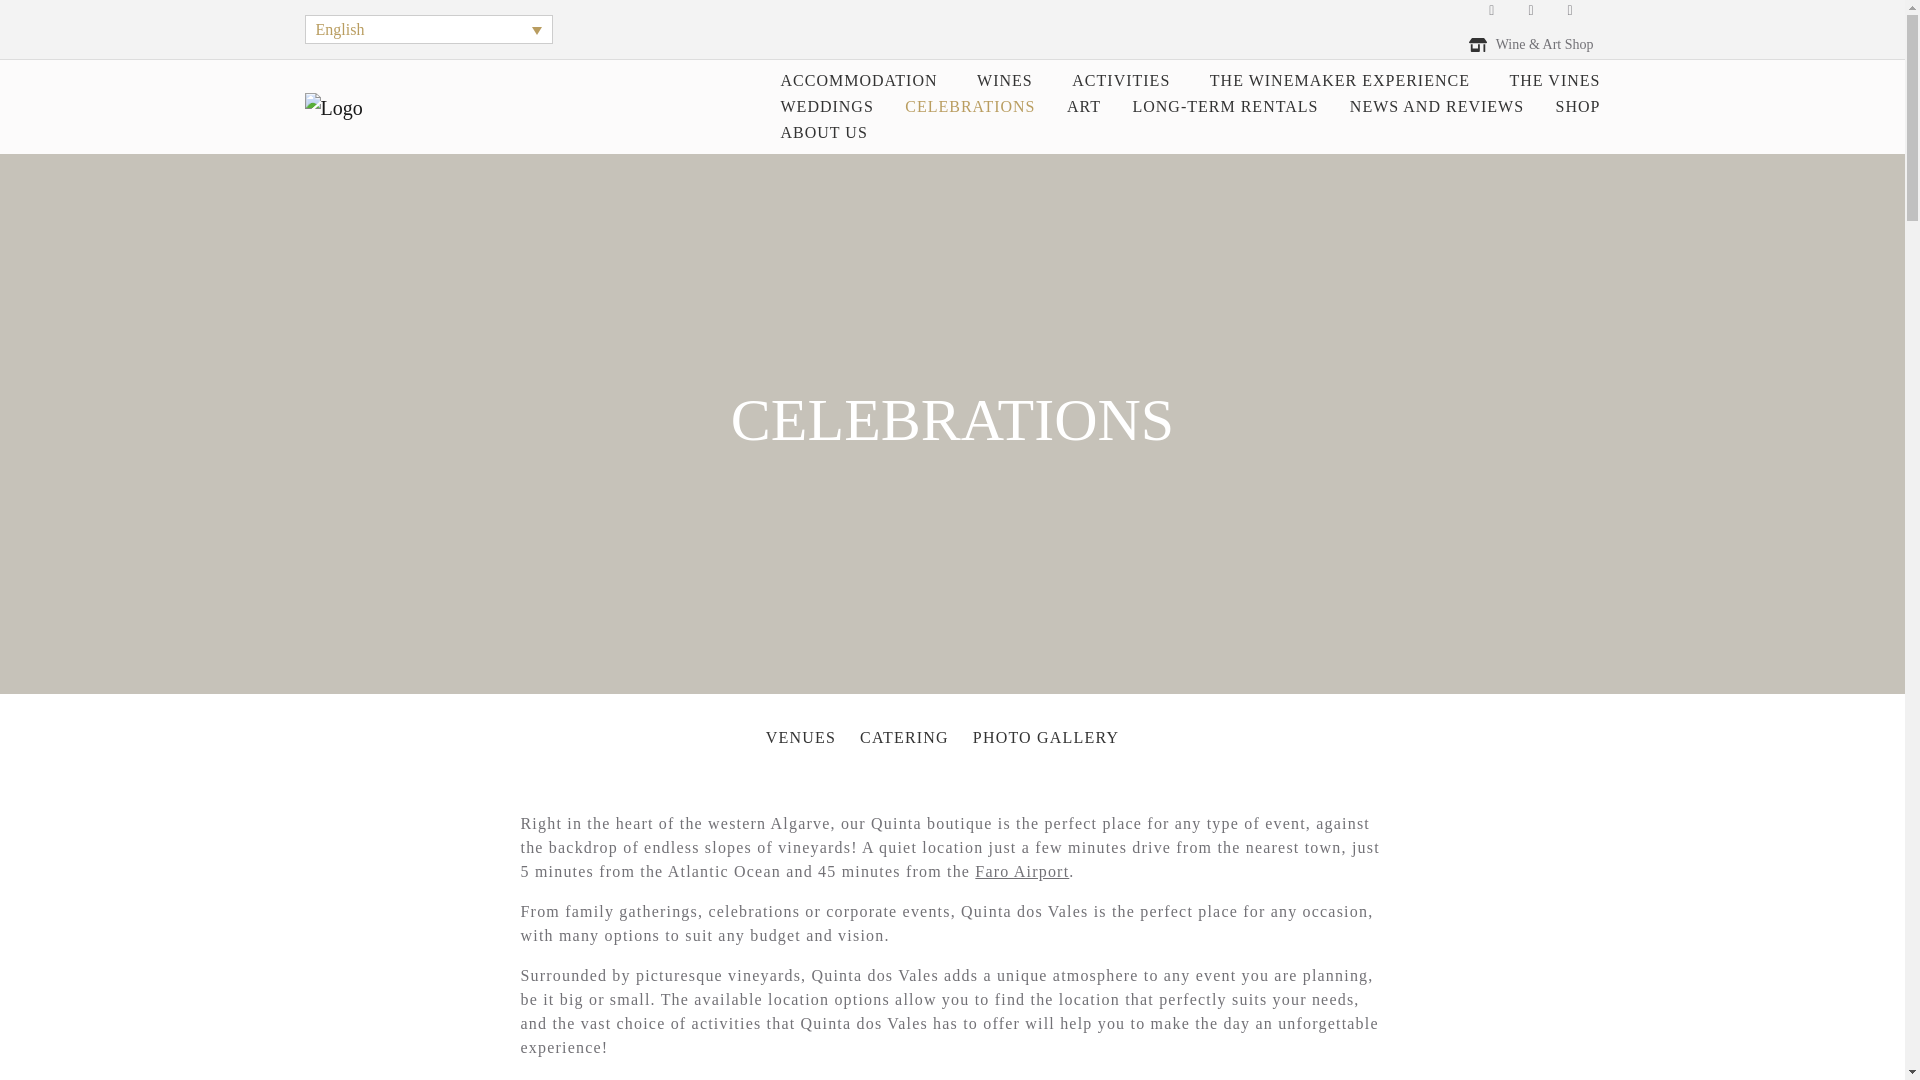 This screenshot has width=1920, height=1080. What do you see at coordinates (808, 132) in the screenshot?
I see `ABOUT US` at bounding box center [808, 132].